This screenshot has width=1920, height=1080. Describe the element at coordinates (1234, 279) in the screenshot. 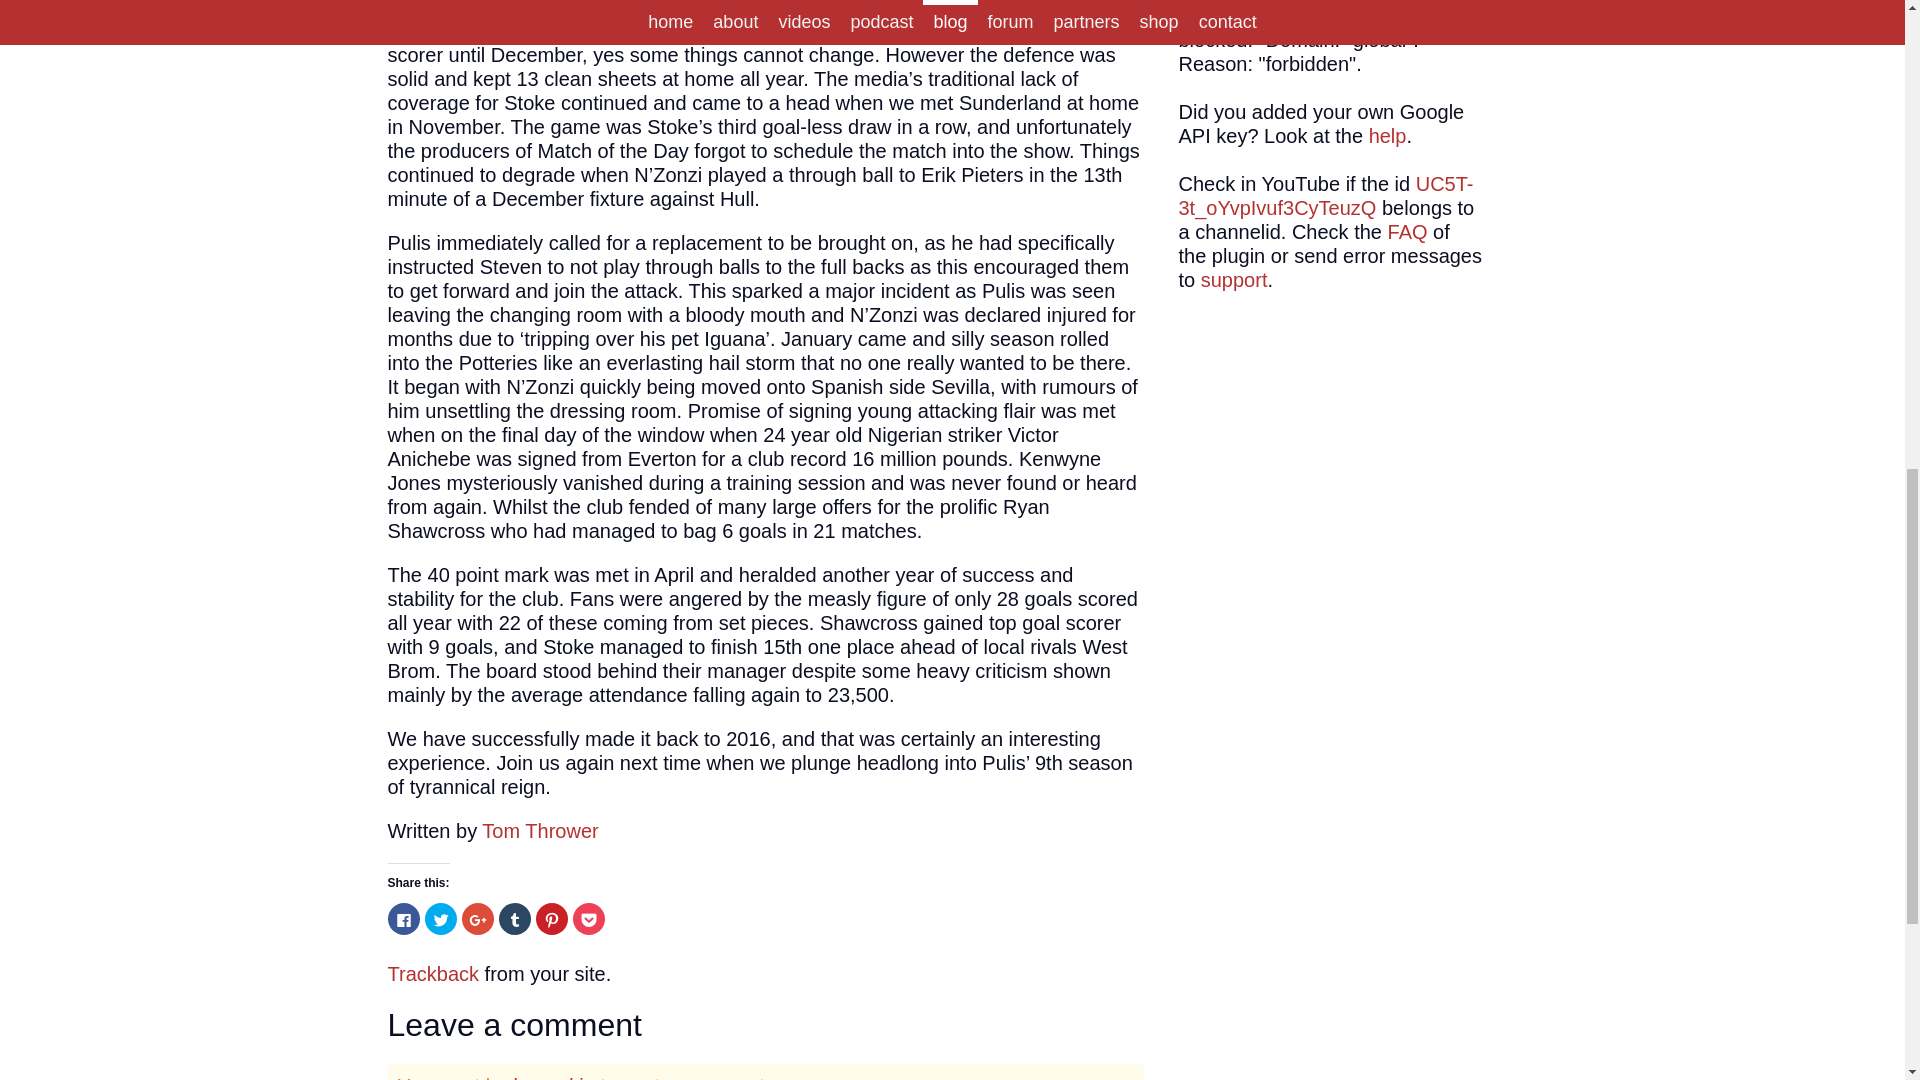

I see `support` at that location.